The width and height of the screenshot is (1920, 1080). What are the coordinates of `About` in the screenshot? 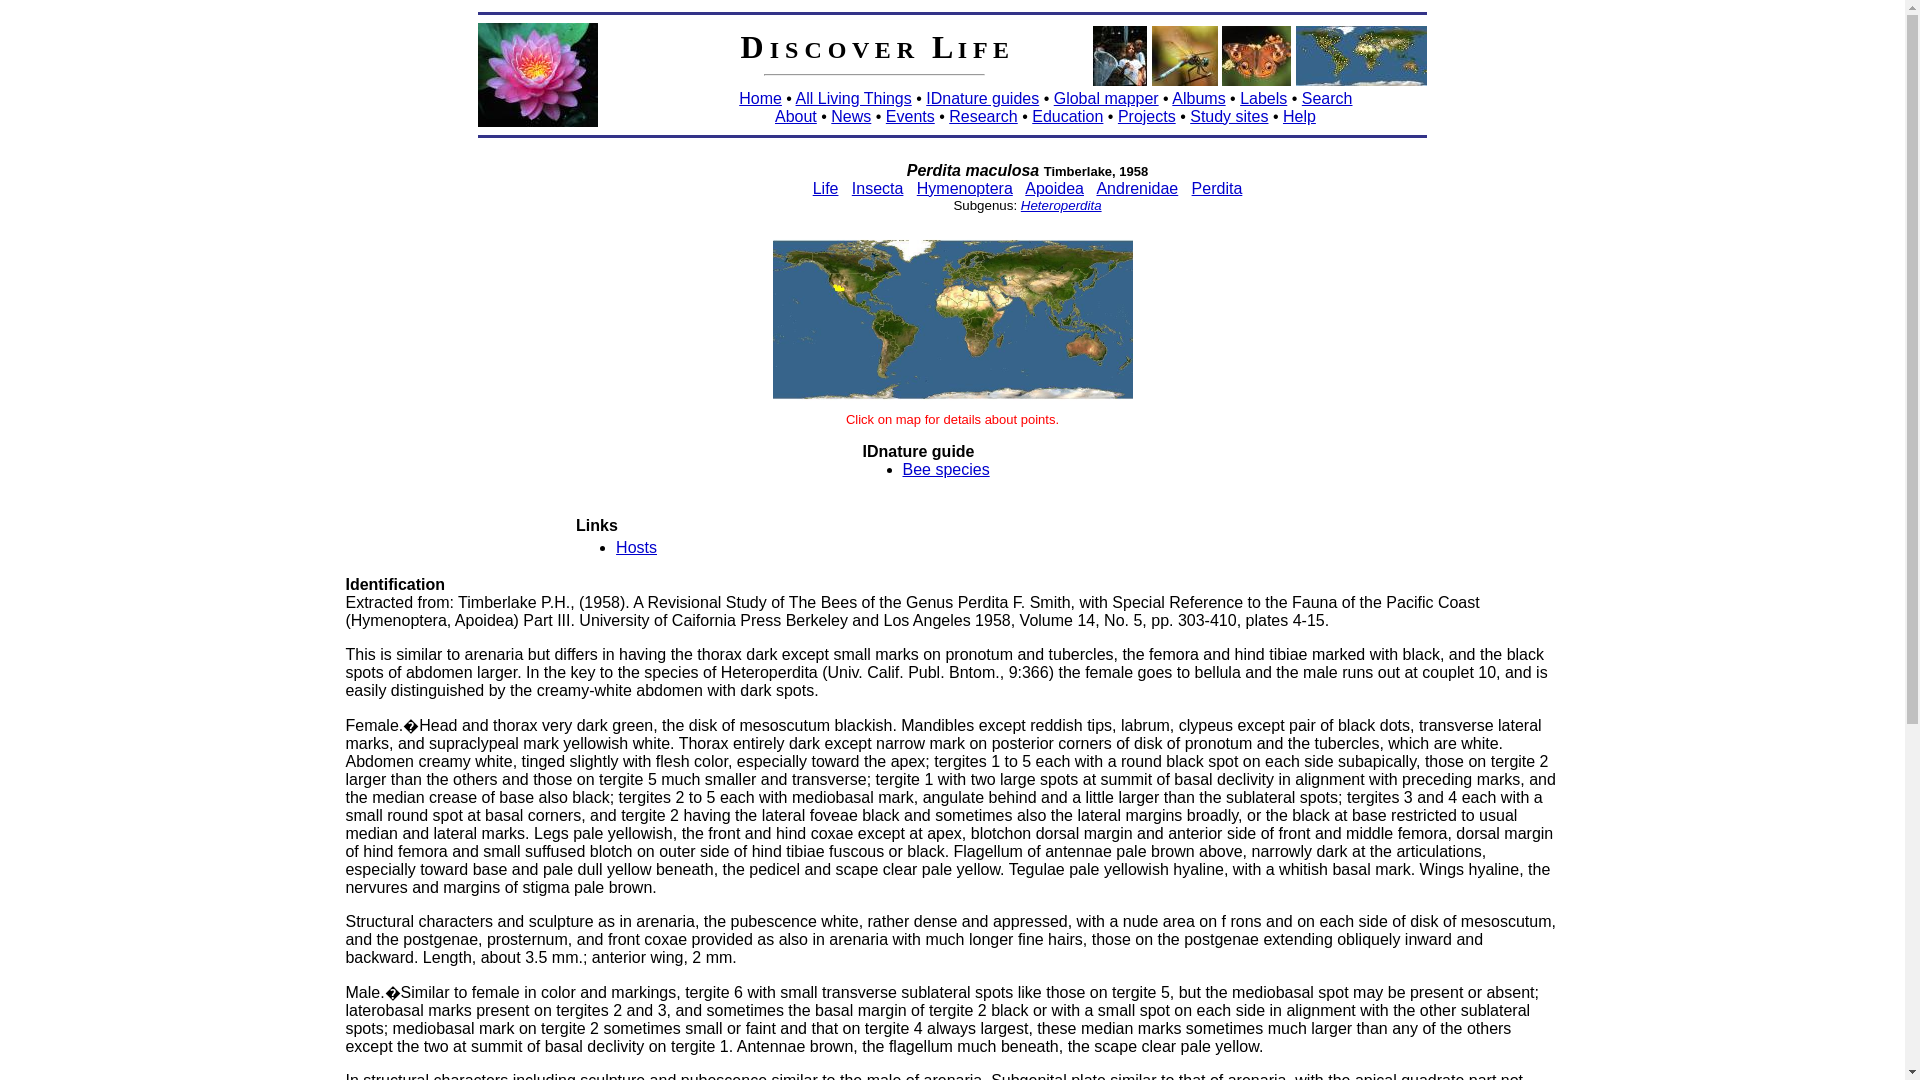 It's located at (796, 116).